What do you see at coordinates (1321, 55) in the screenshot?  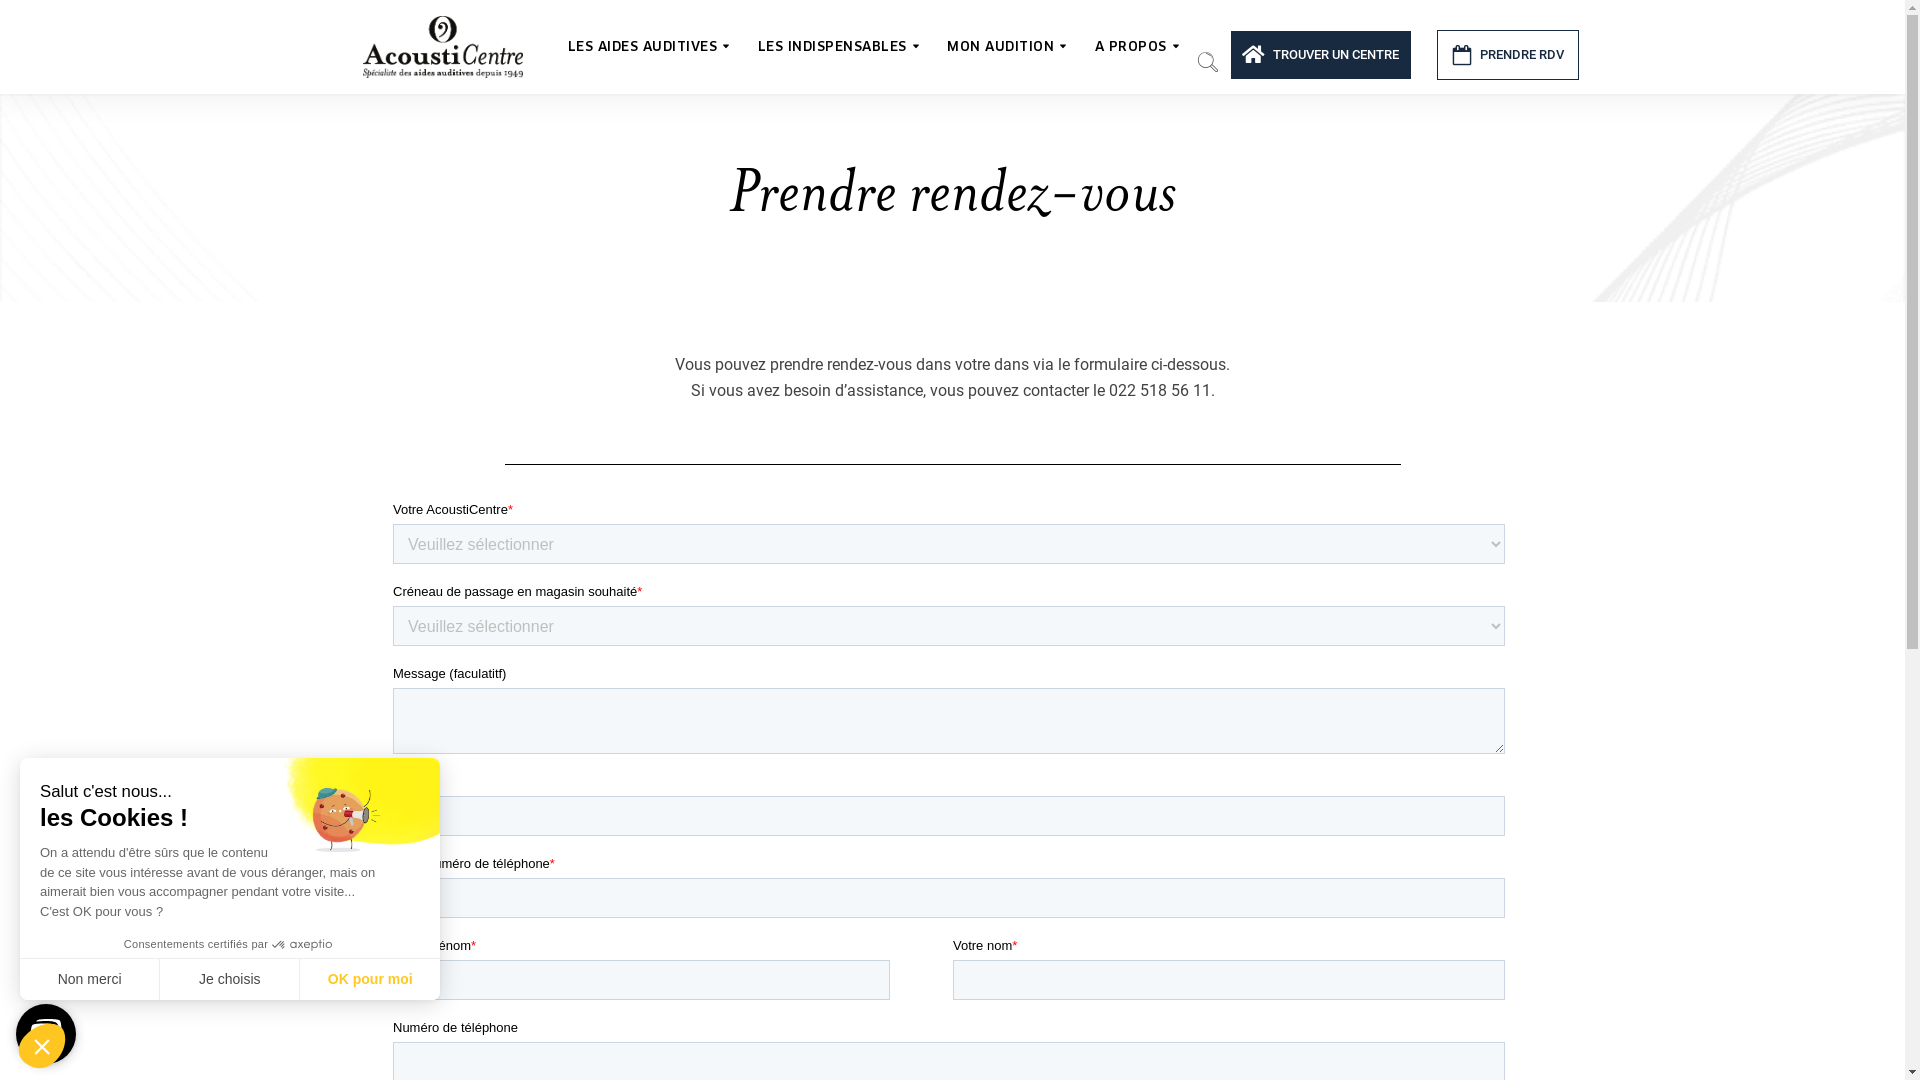 I see `TROUVER UN CENTRE` at bounding box center [1321, 55].